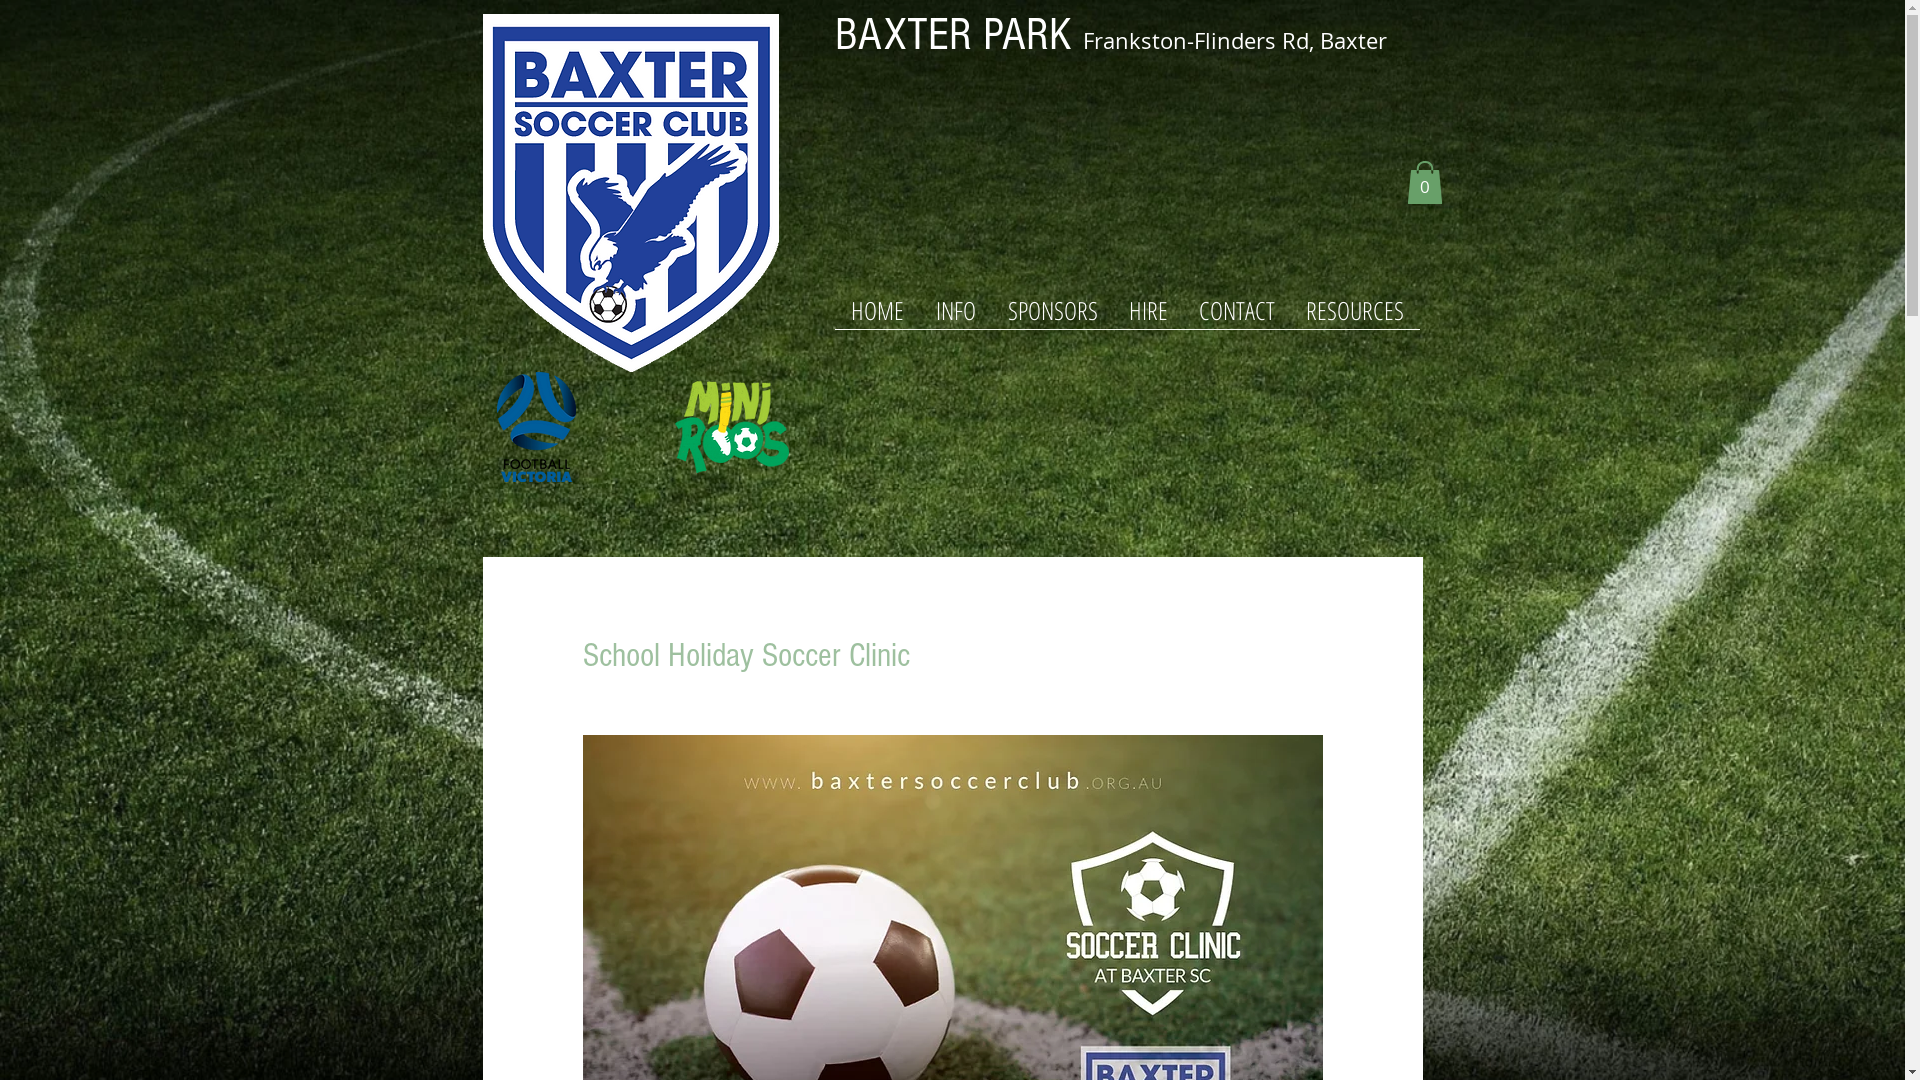  Describe the element at coordinates (1424, 182) in the screenshot. I see `0` at that location.